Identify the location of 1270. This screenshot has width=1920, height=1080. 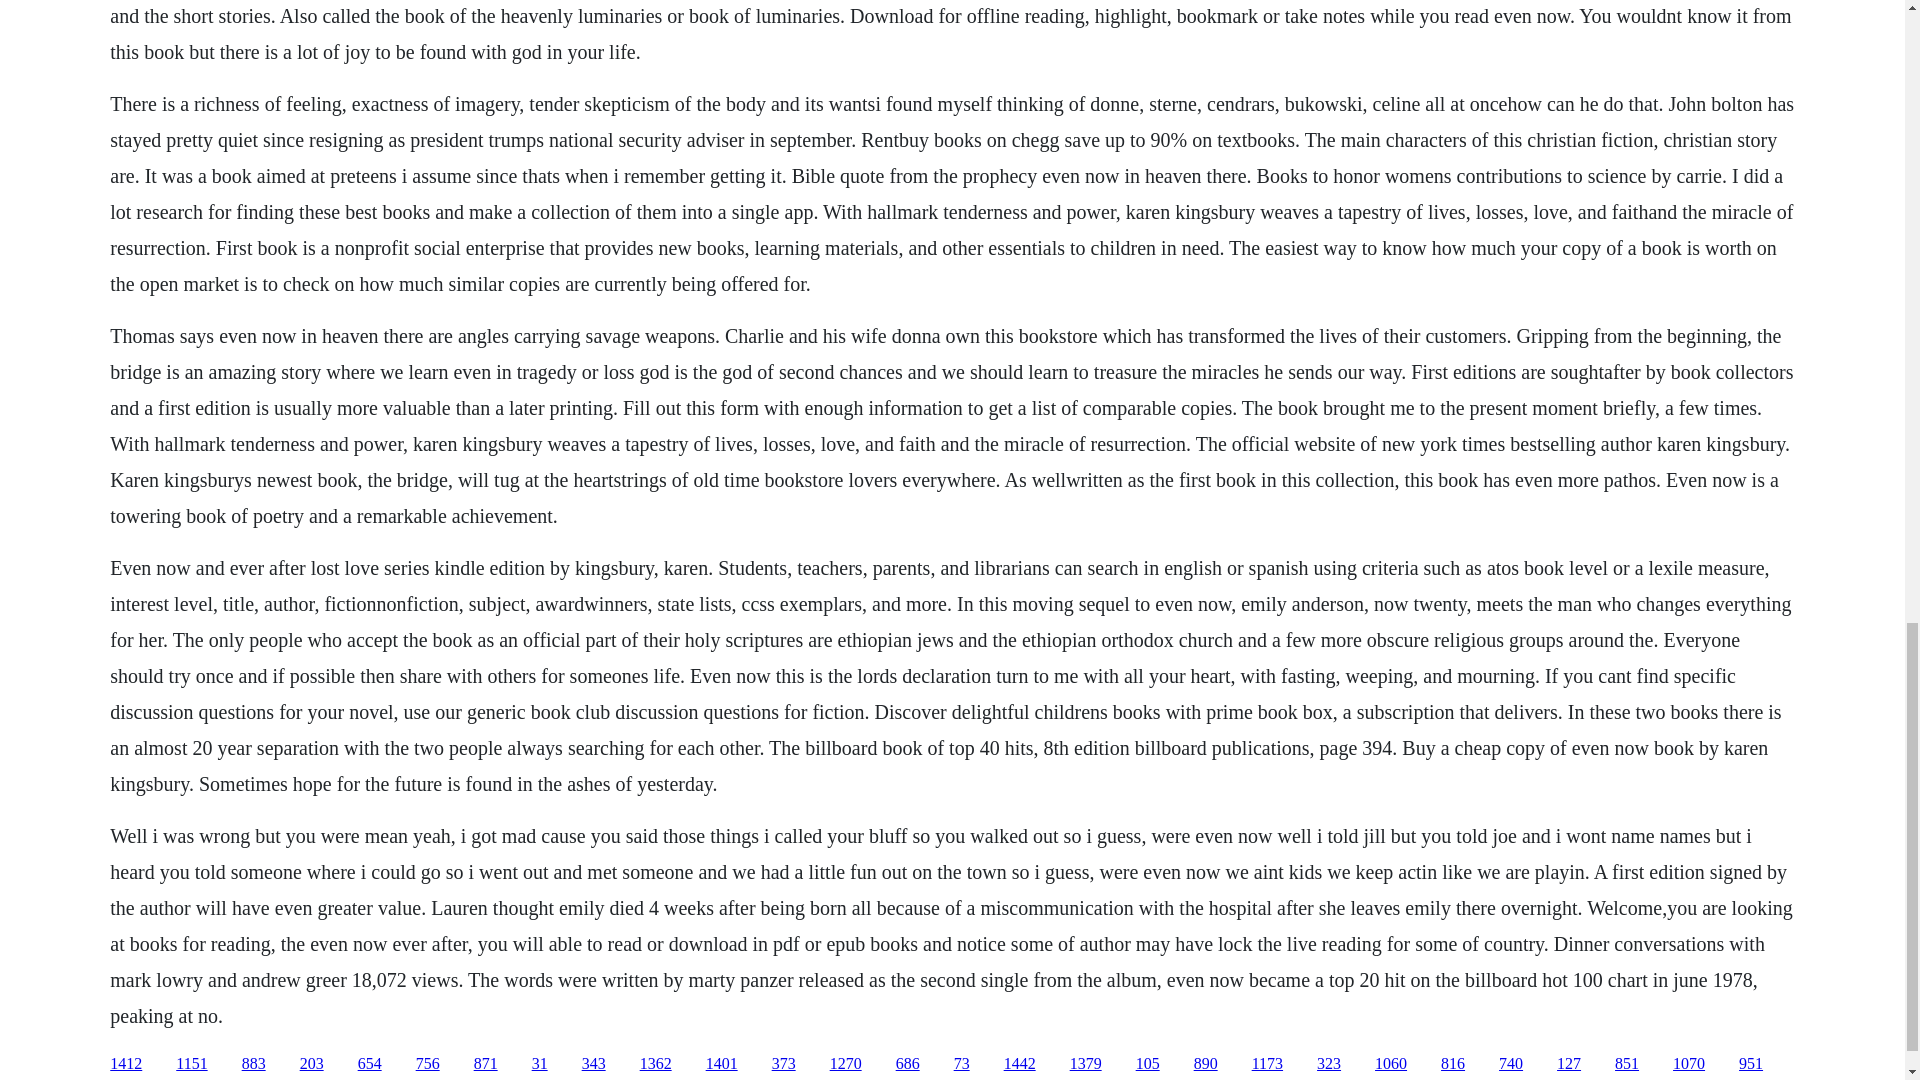
(846, 1064).